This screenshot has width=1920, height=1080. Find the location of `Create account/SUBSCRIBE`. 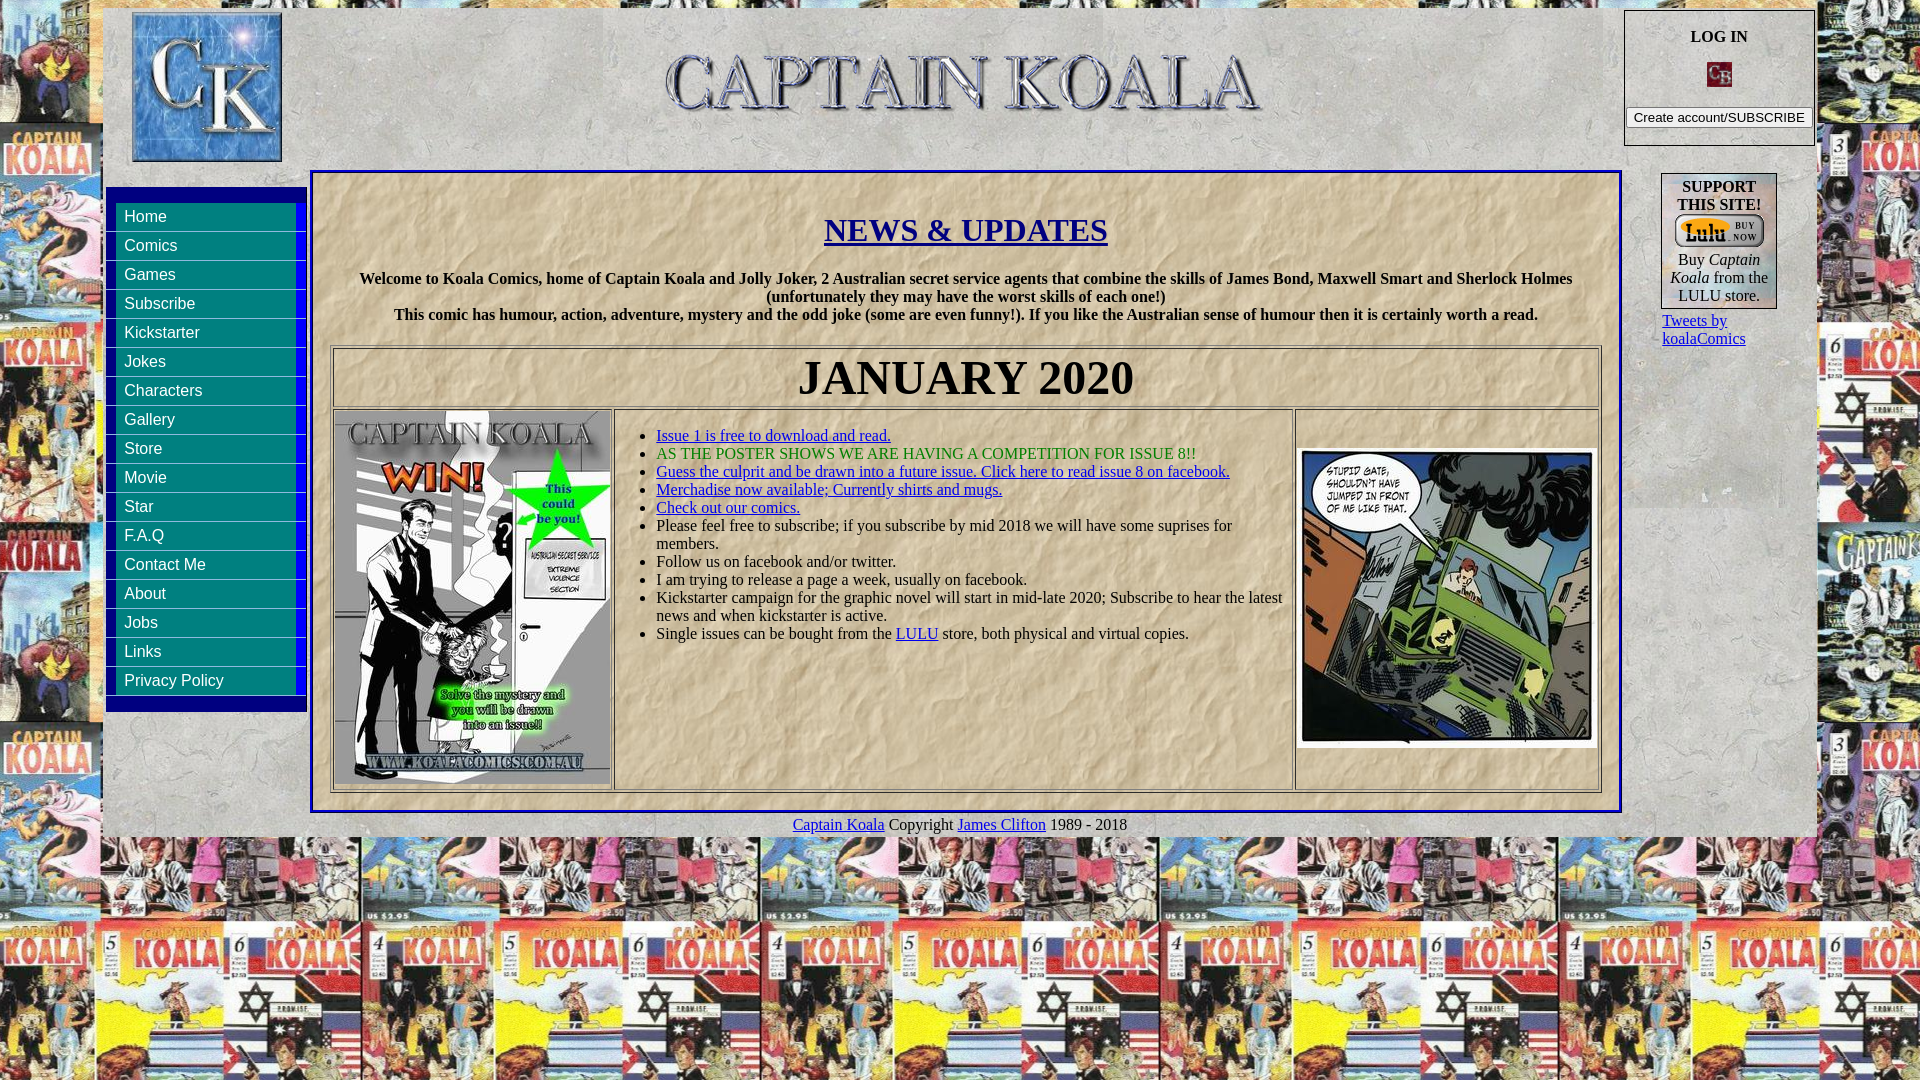

Create account/SUBSCRIBE is located at coordinates (1720, 118).